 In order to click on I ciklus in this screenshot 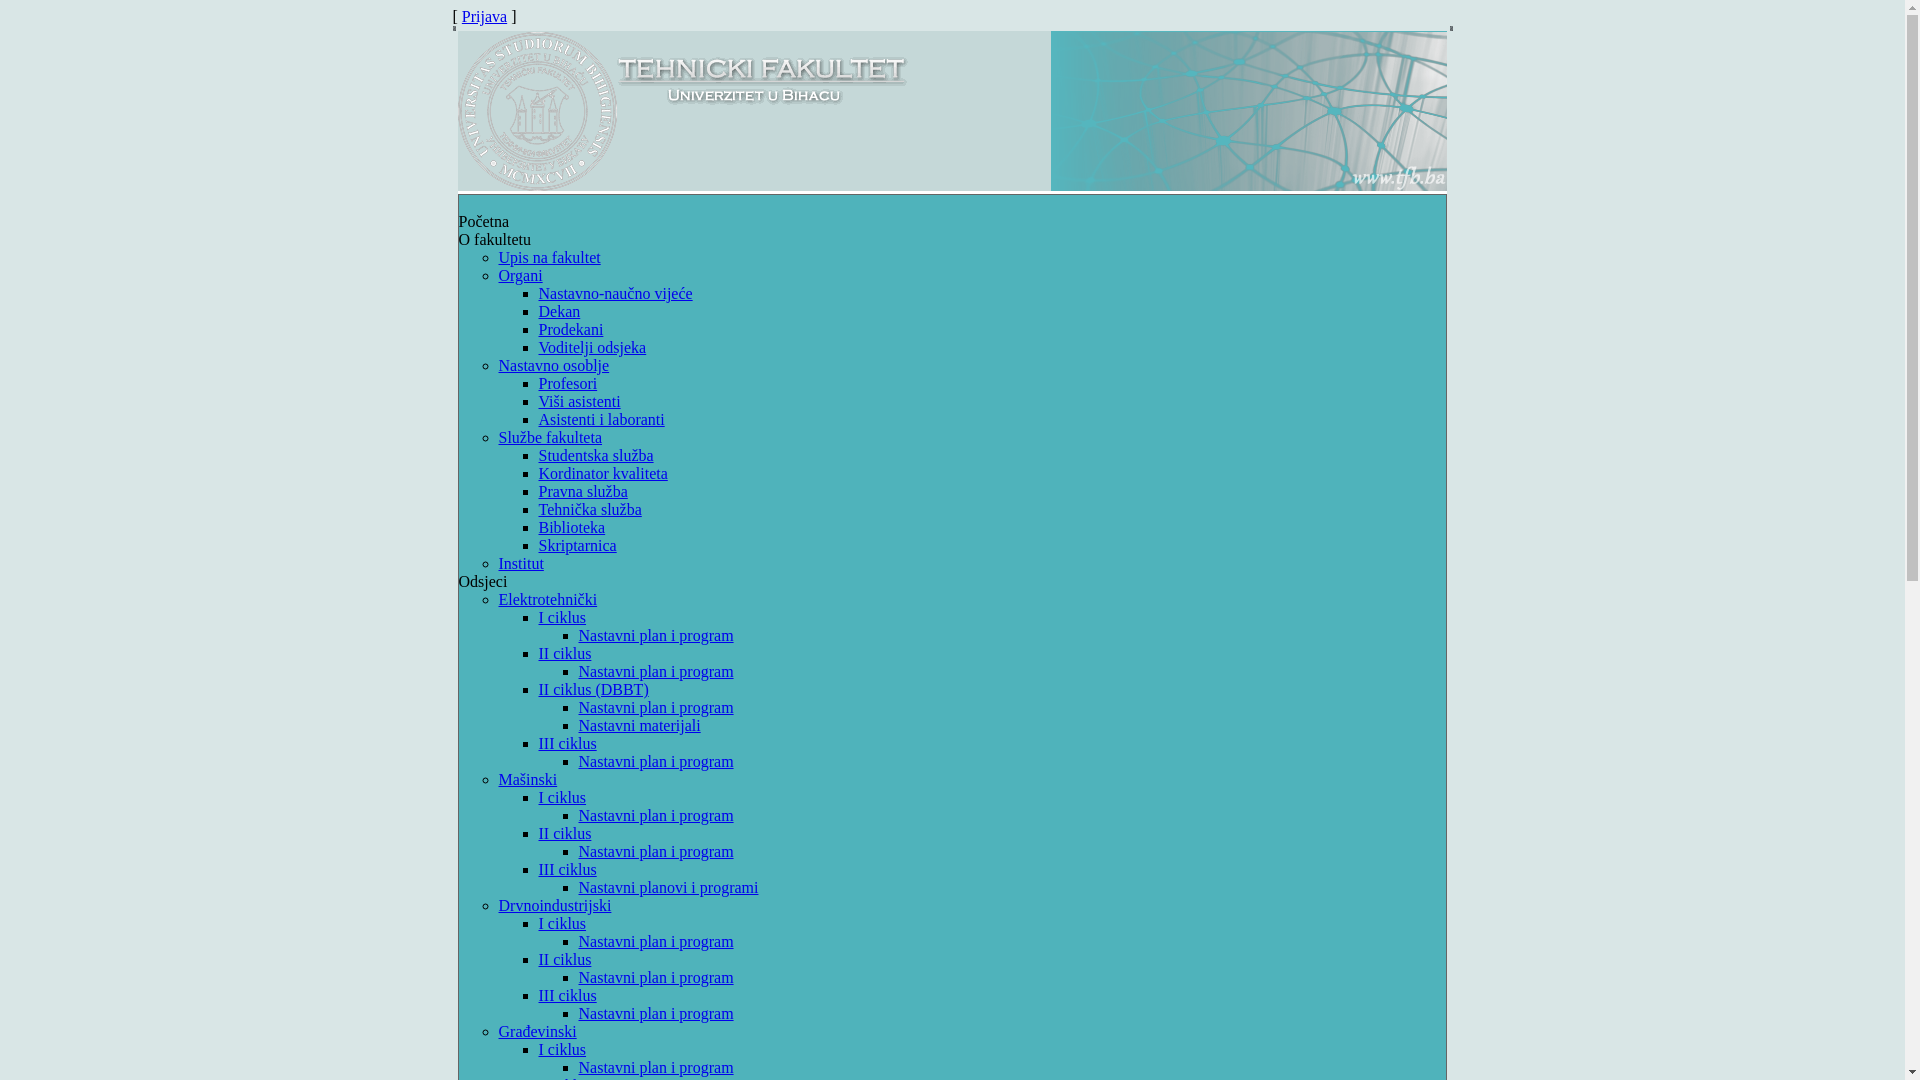, I will do `click(562, 924)`.